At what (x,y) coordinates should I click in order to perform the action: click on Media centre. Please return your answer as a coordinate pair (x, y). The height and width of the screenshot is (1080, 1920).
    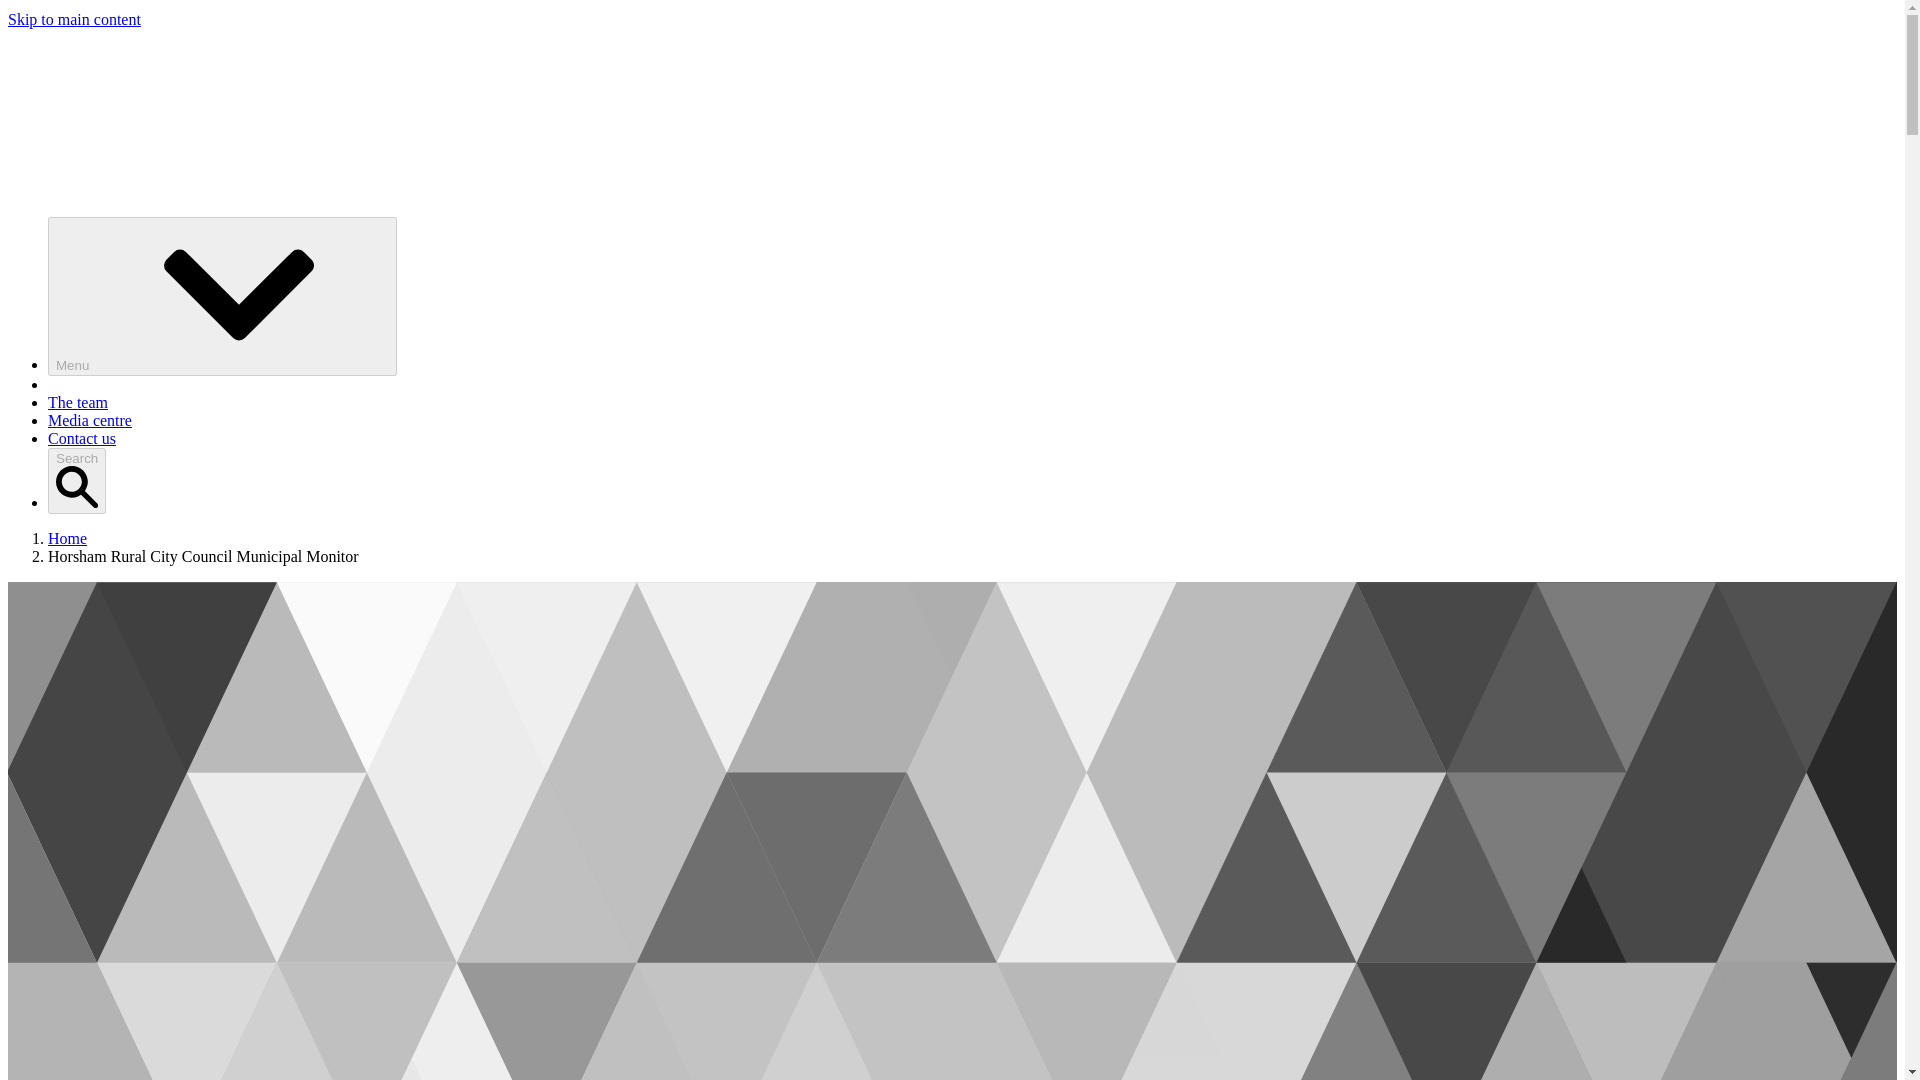
    Looking at the image, I should click on (90, 420).